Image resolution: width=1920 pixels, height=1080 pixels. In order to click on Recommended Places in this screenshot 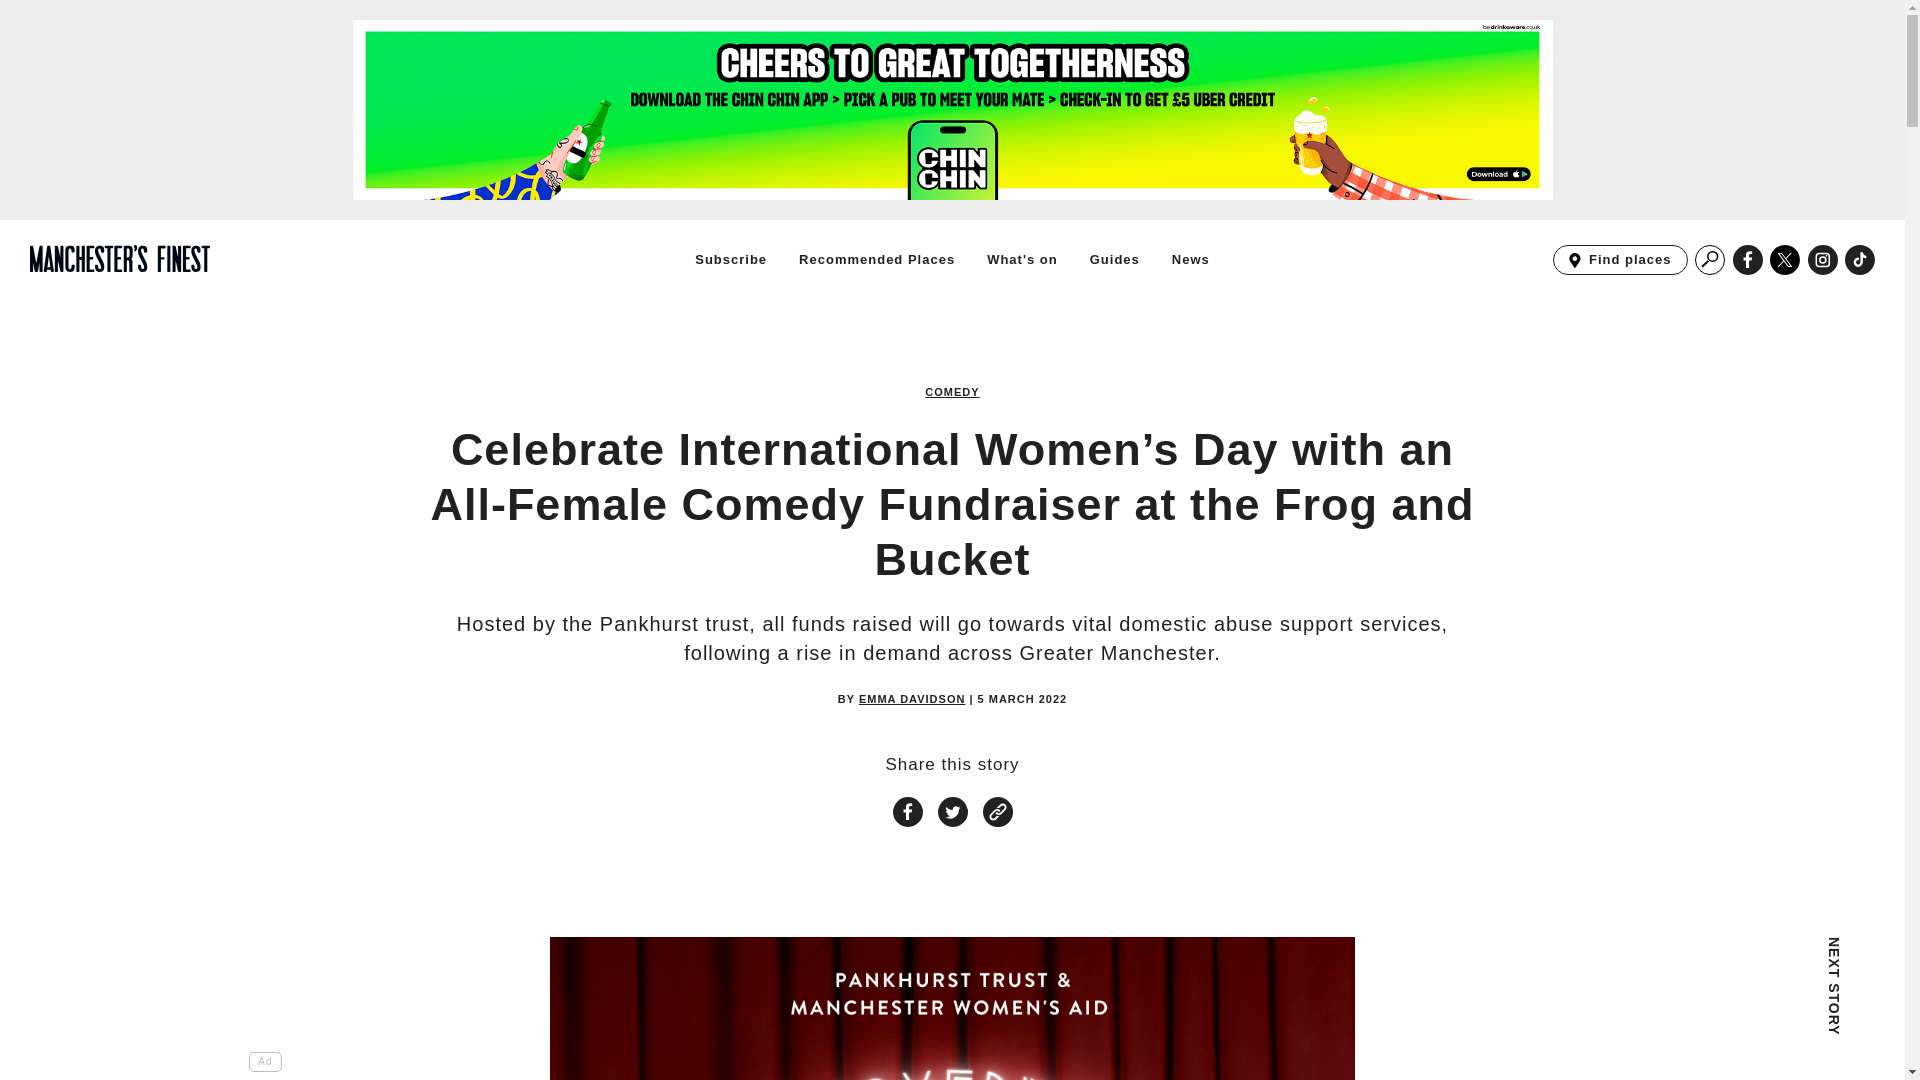, I will do `click(876, 259)`.